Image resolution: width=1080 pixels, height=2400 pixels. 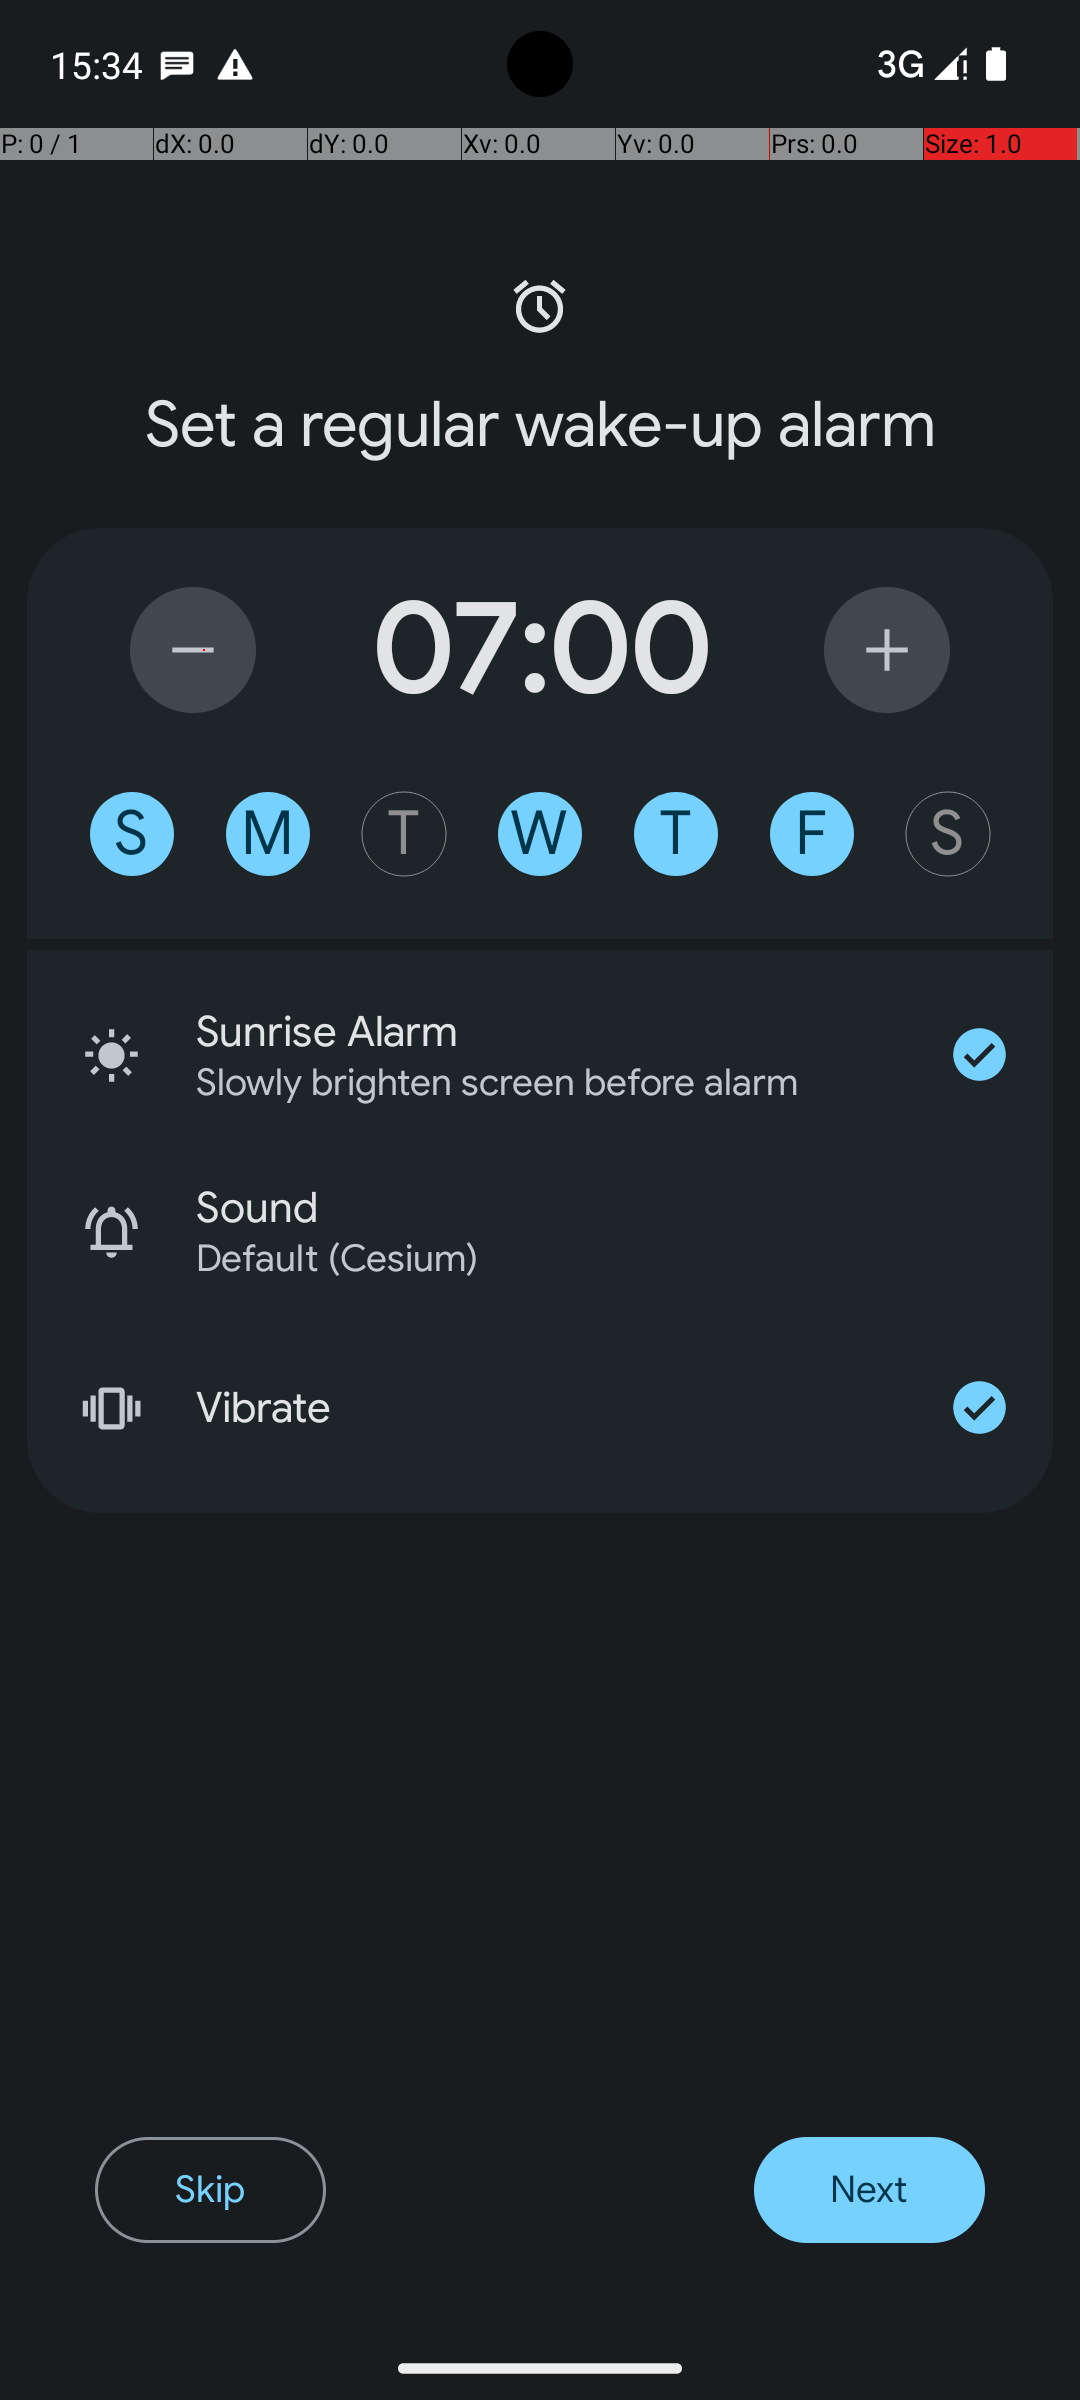 I want to click on Default (Cesium), so click(x=598, y=1258).